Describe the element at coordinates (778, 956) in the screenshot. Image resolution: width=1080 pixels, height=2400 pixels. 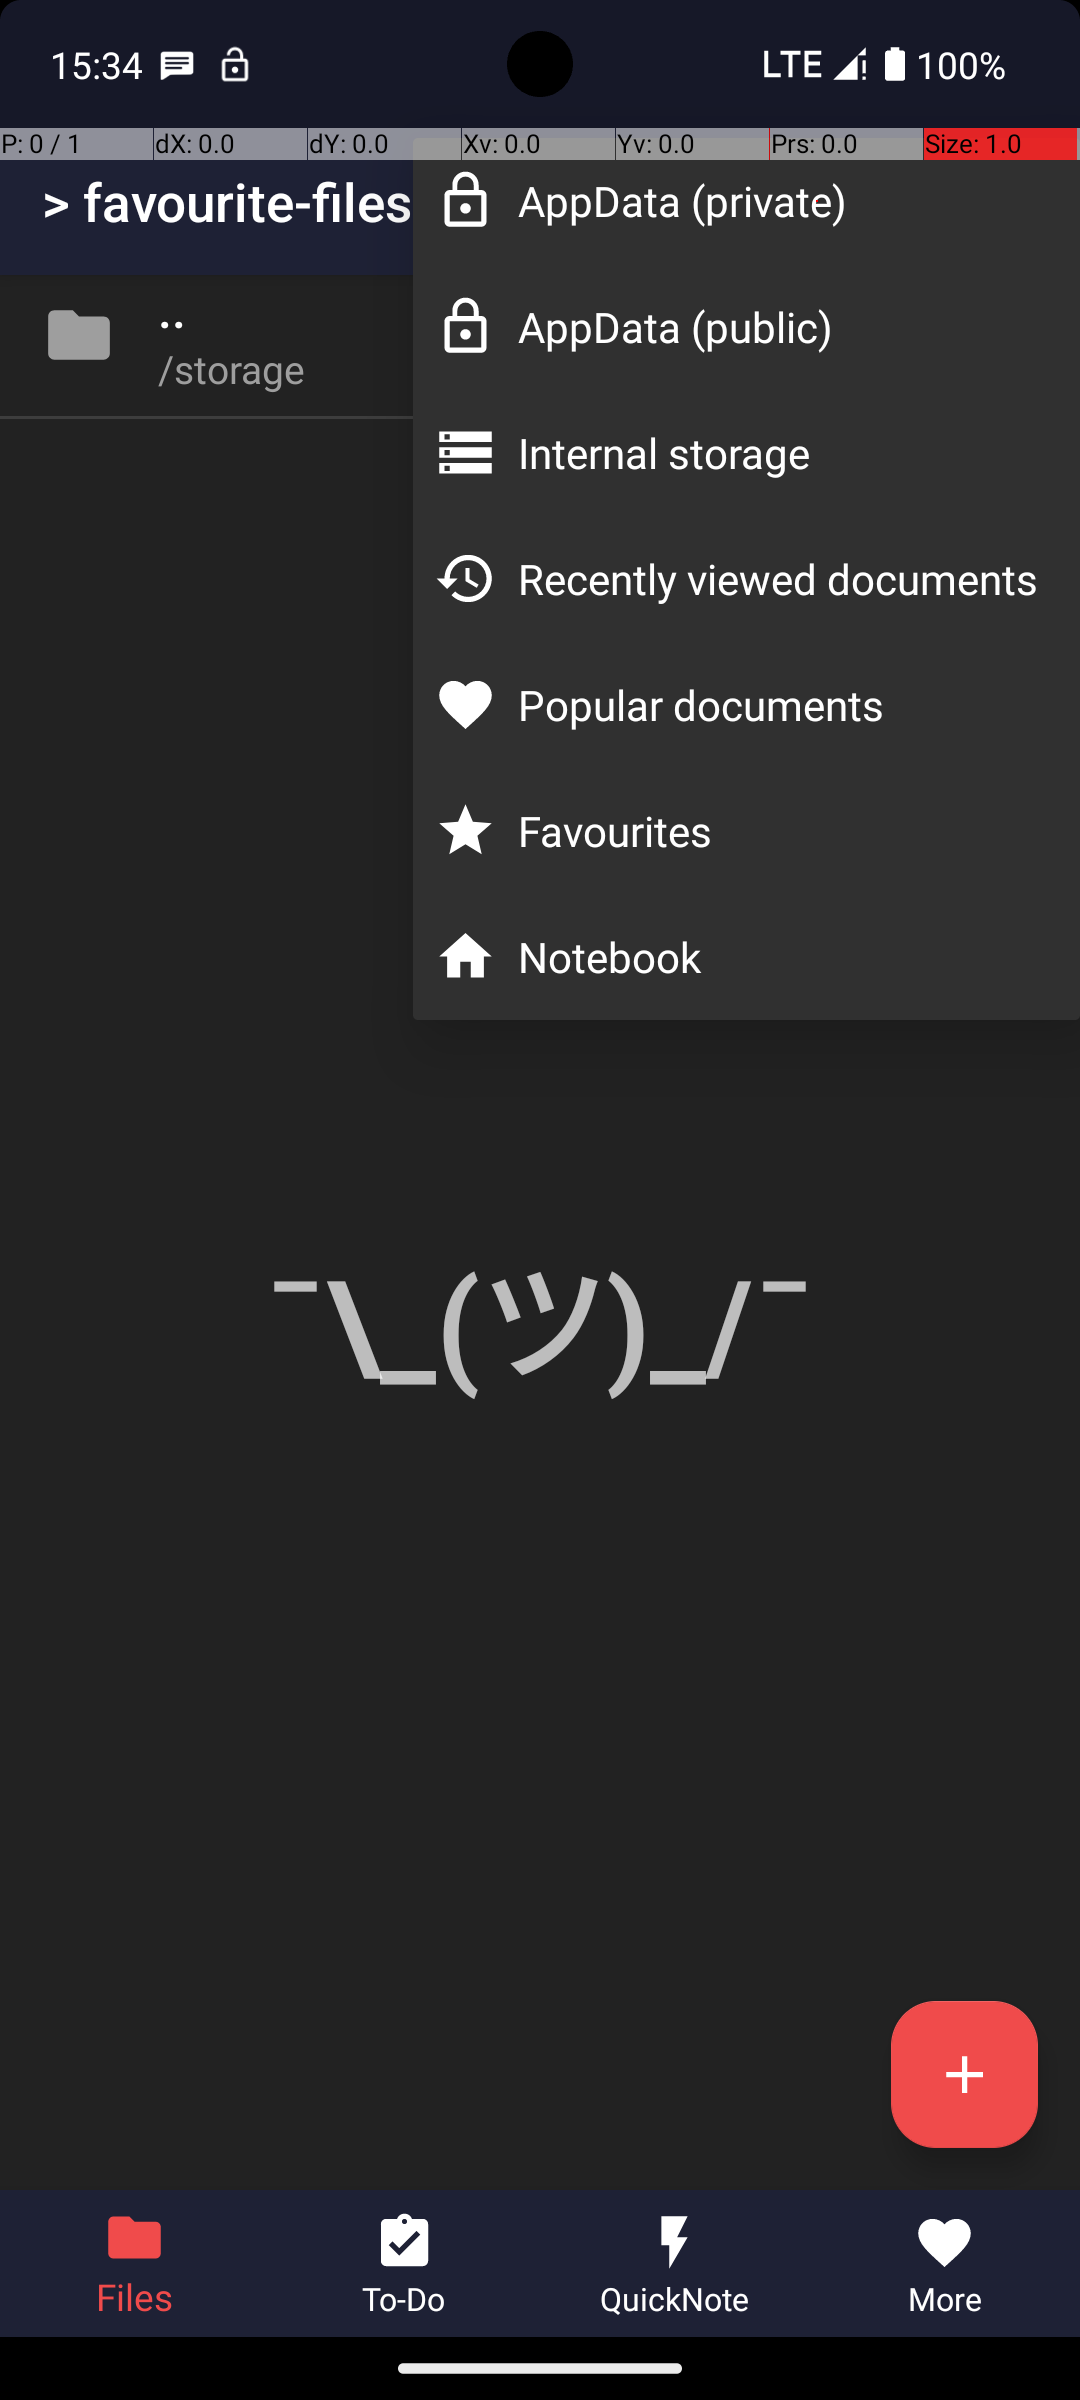
I see `Notebook` at that location.